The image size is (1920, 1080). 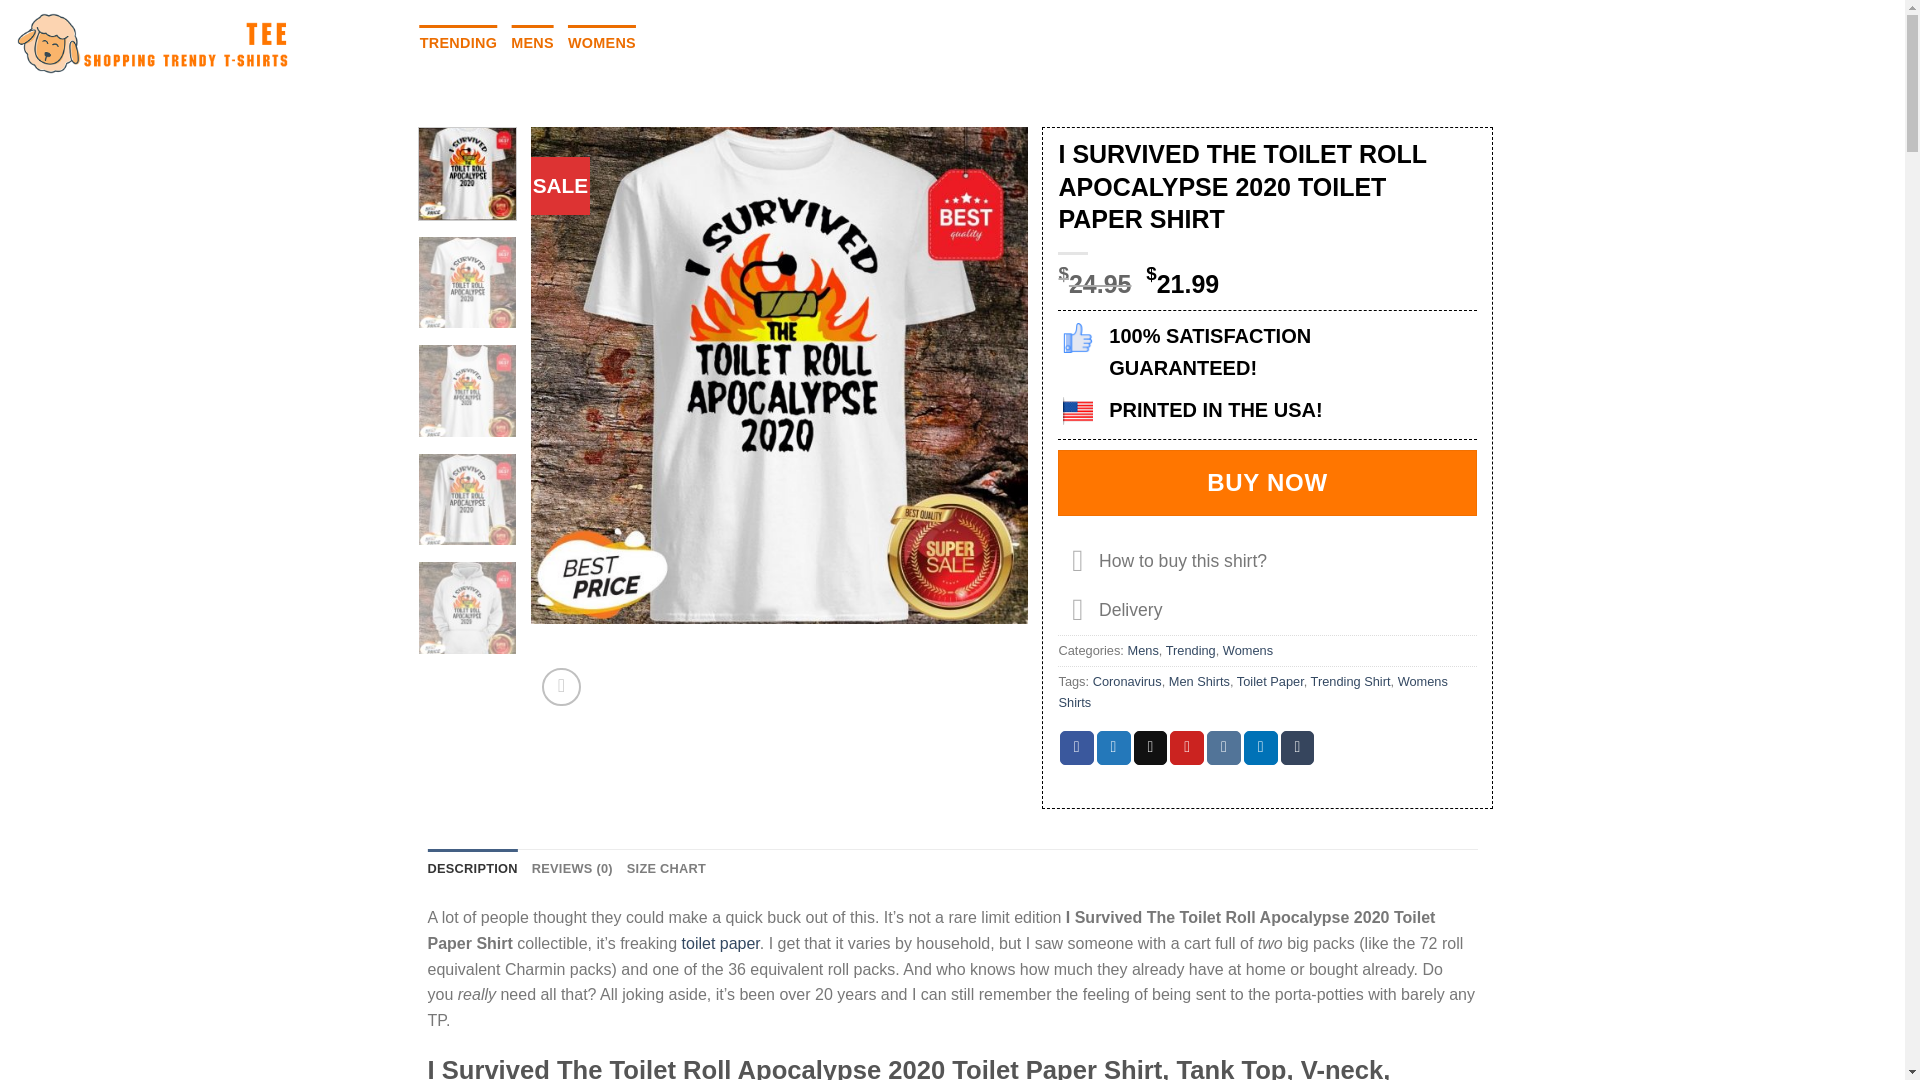 What do you see at coordinates (1224, 748) in the screenshot?
I see `Share on VKontakte` at bounding box center [1224, 748].